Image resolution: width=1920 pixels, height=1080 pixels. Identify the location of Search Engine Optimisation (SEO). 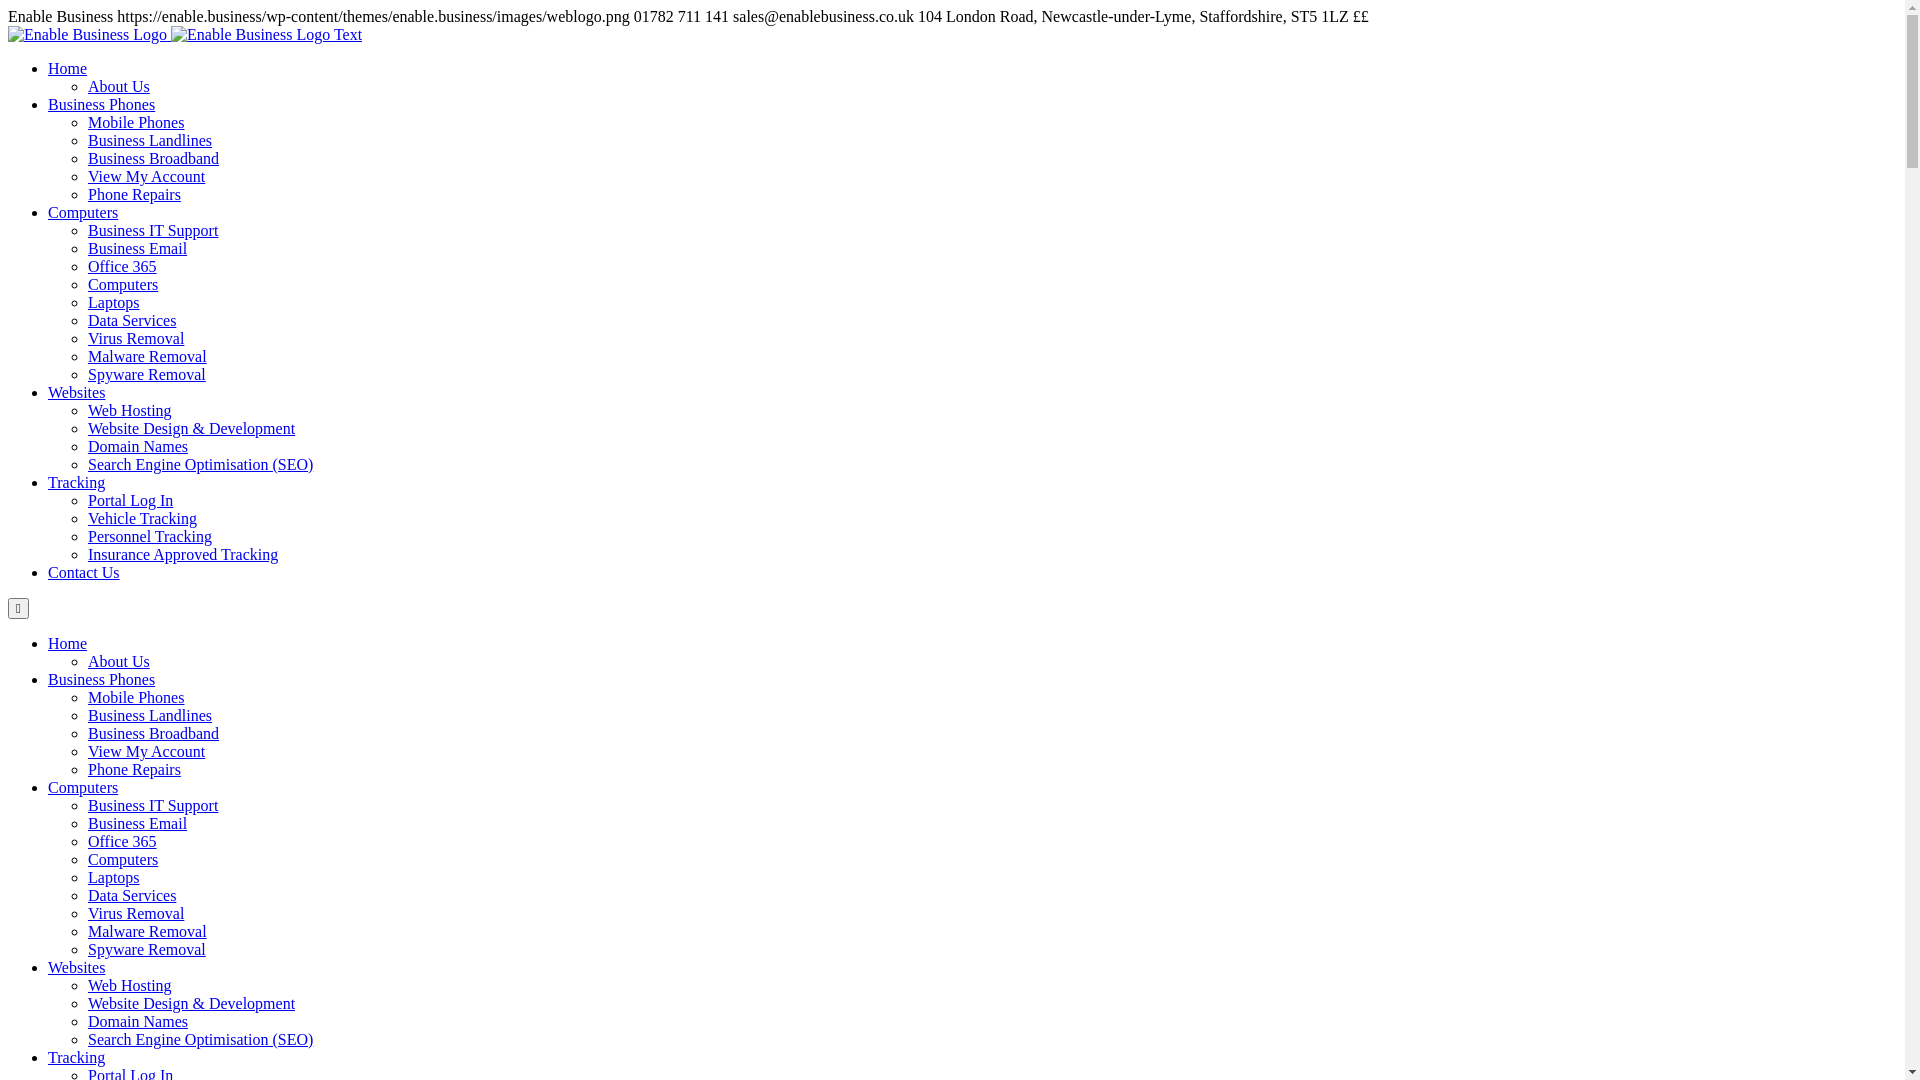
(200, 1040).